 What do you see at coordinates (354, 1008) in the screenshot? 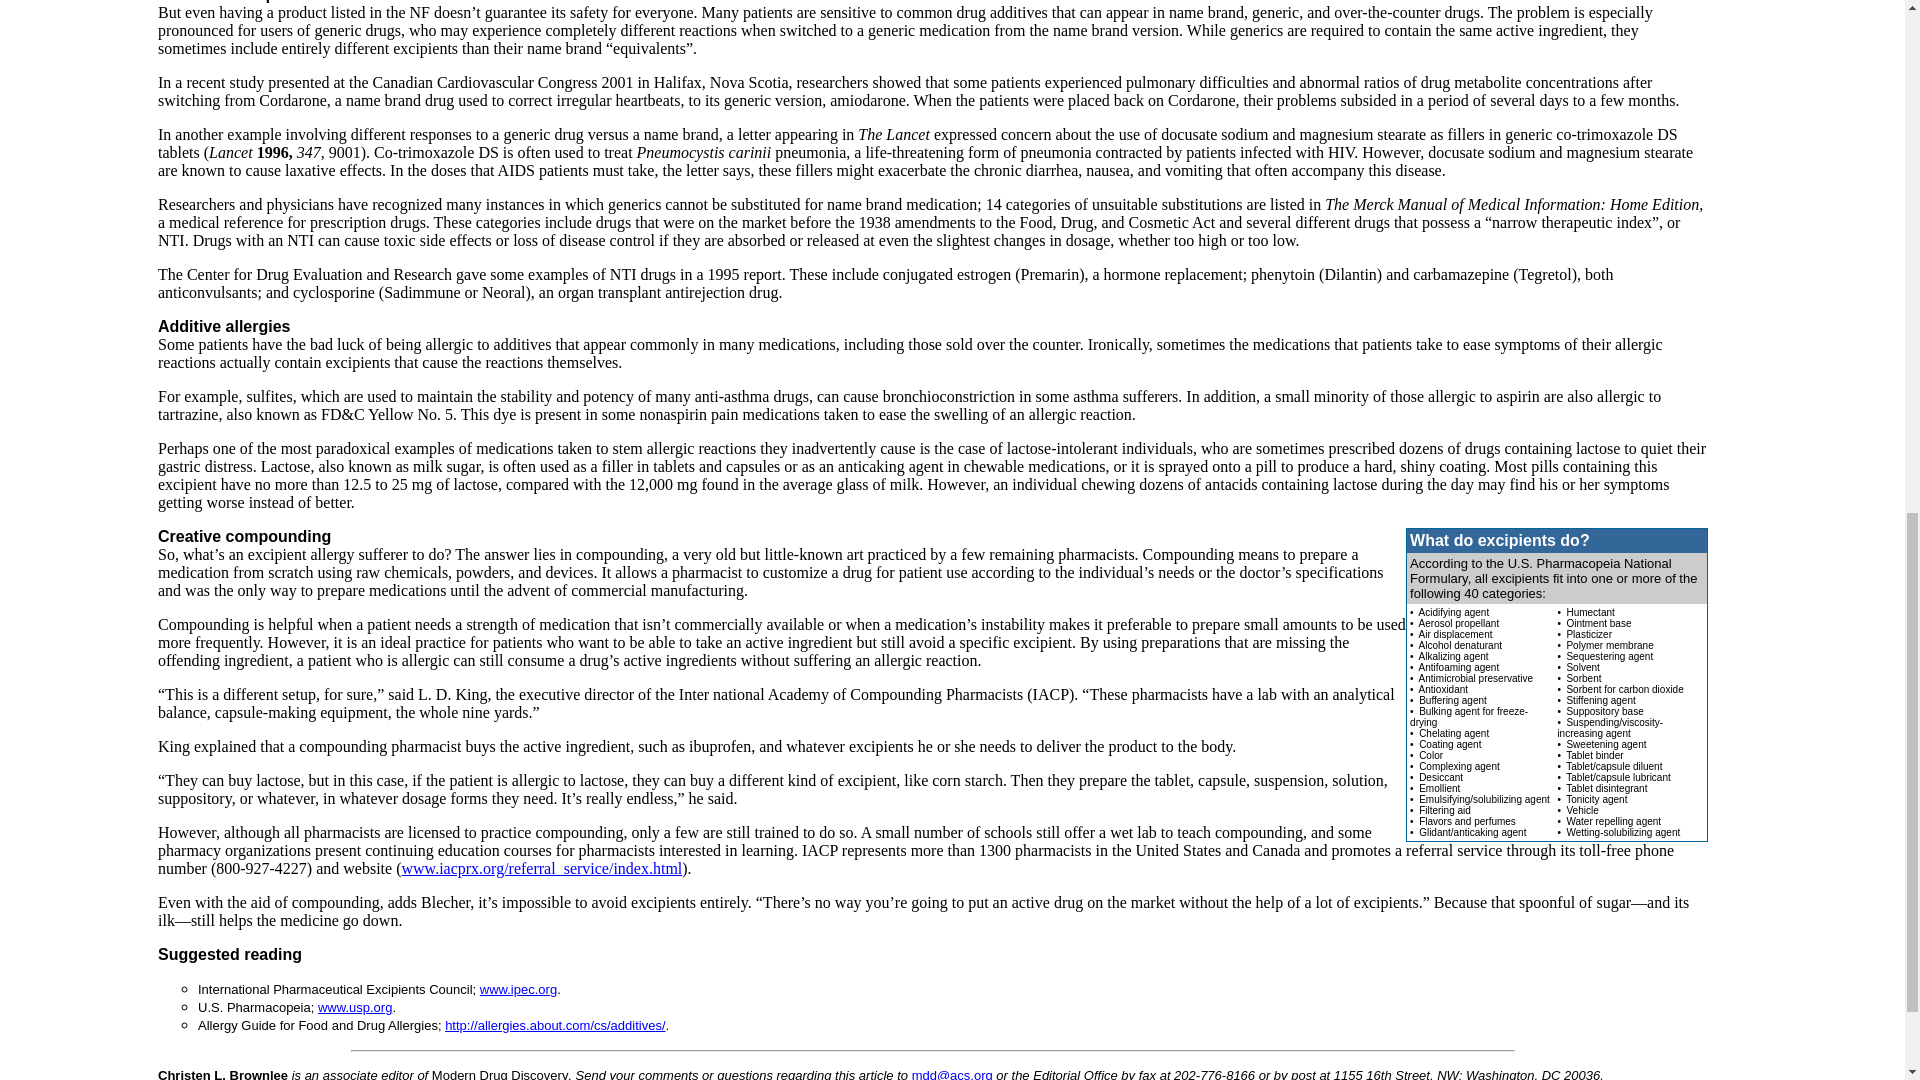
I see `www.usp.org` at bounding box center [354, 1008].